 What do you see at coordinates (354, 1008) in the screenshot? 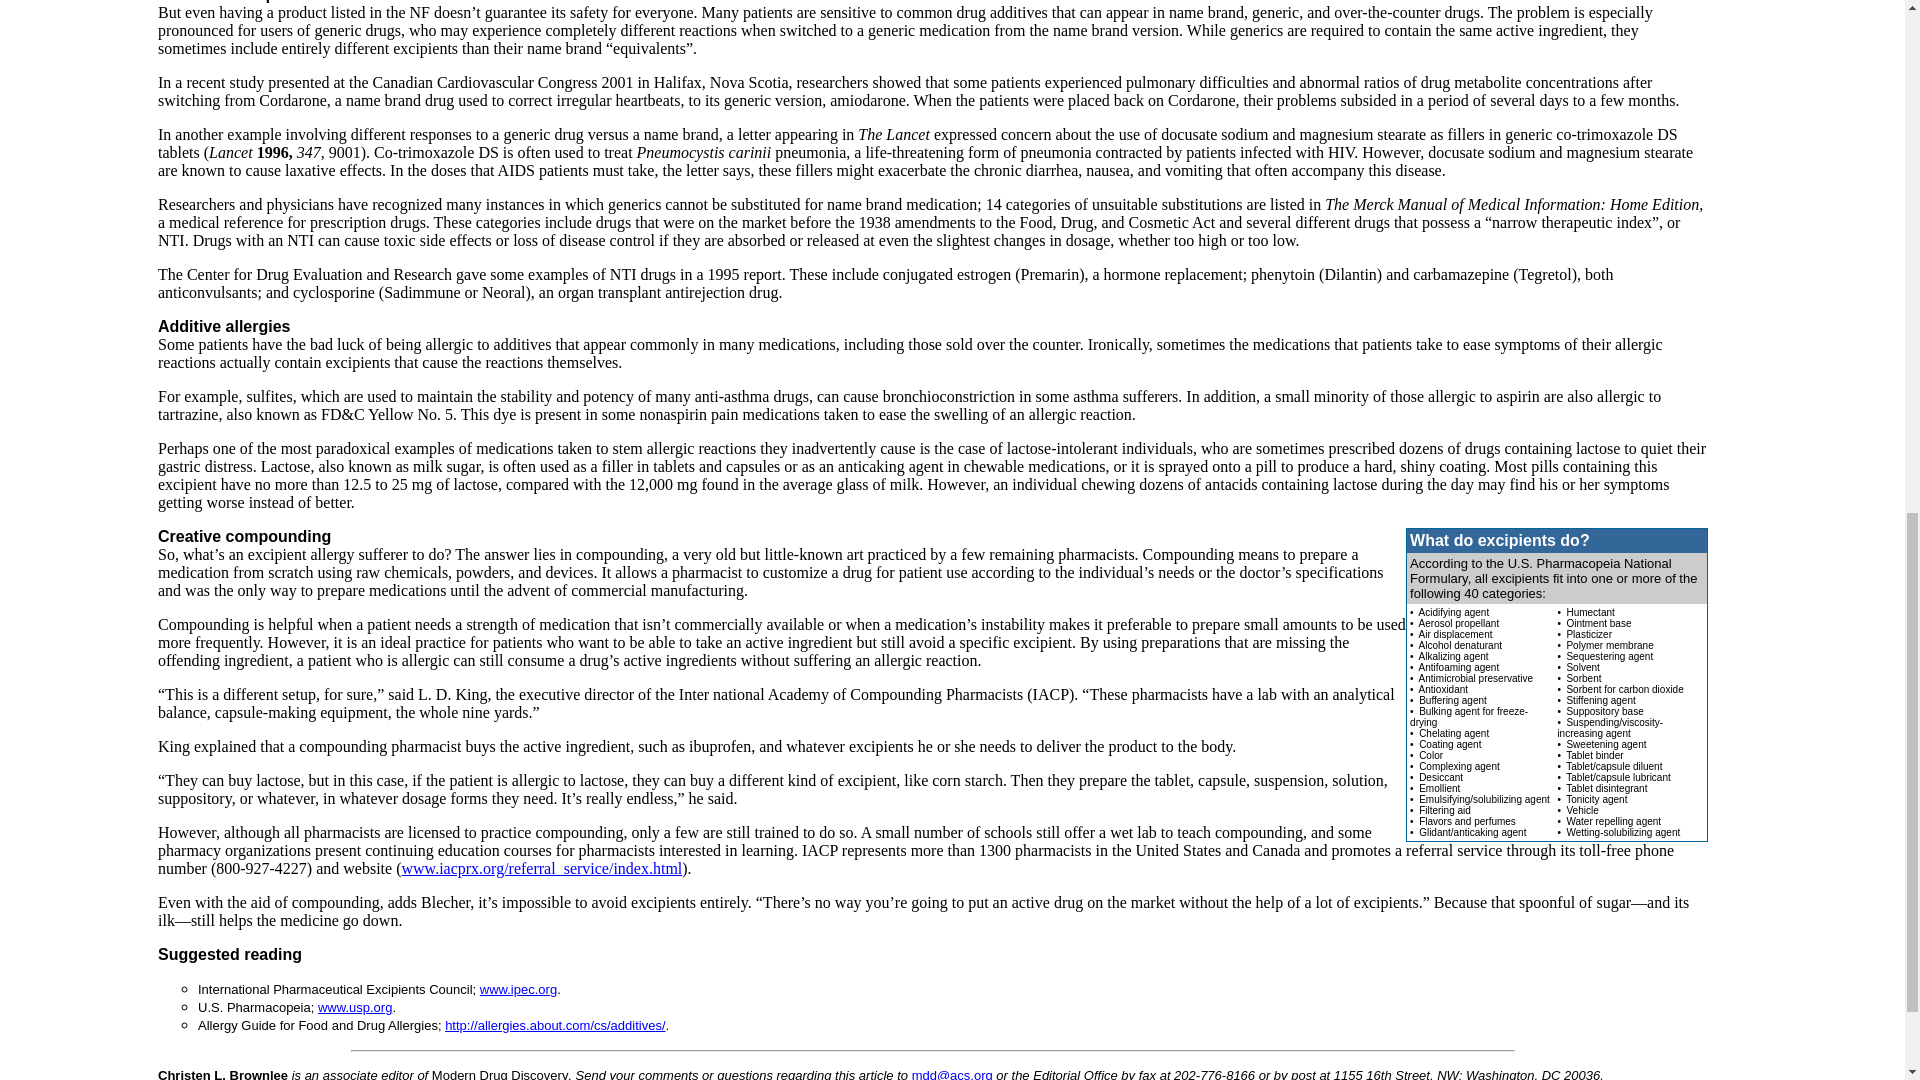
I see `www.usp.org` at bounding box center [354, 1008].